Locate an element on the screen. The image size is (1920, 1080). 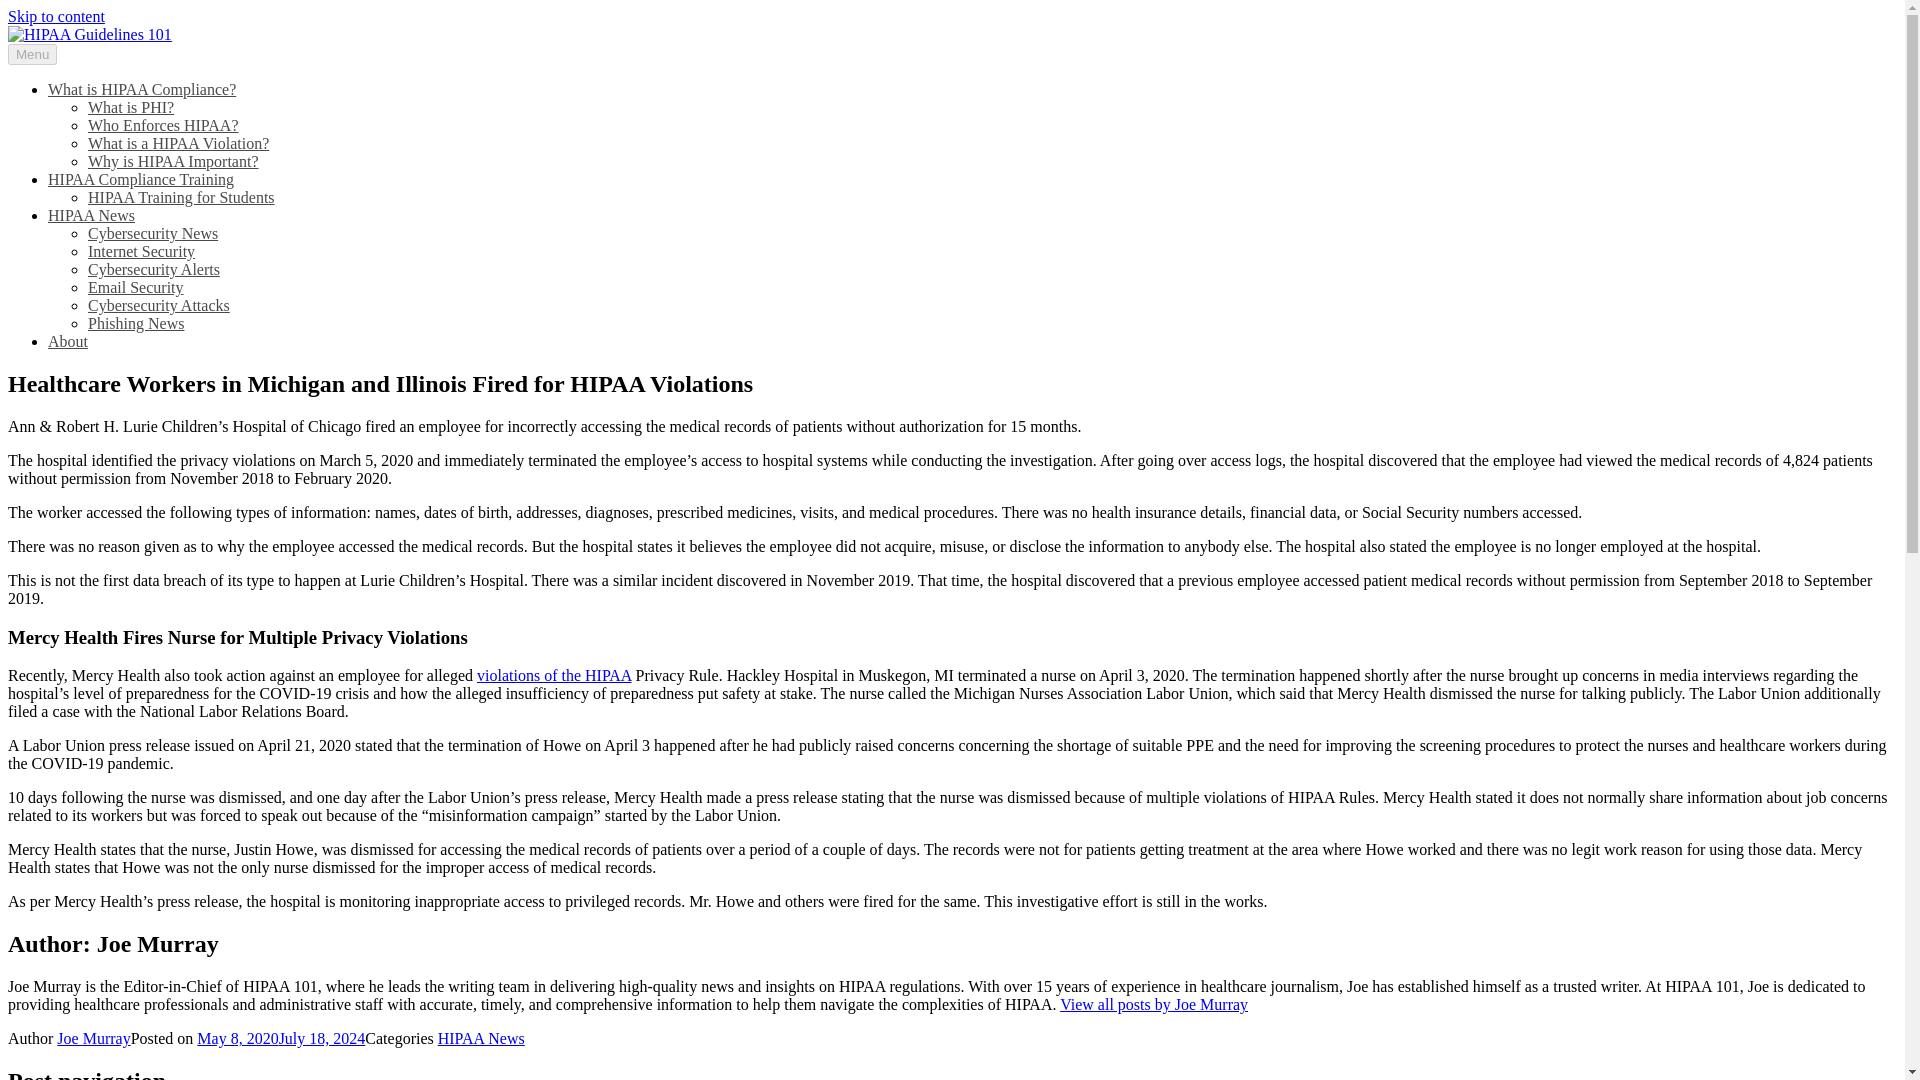
Joe Murray is located at coordinates (94, 1038).